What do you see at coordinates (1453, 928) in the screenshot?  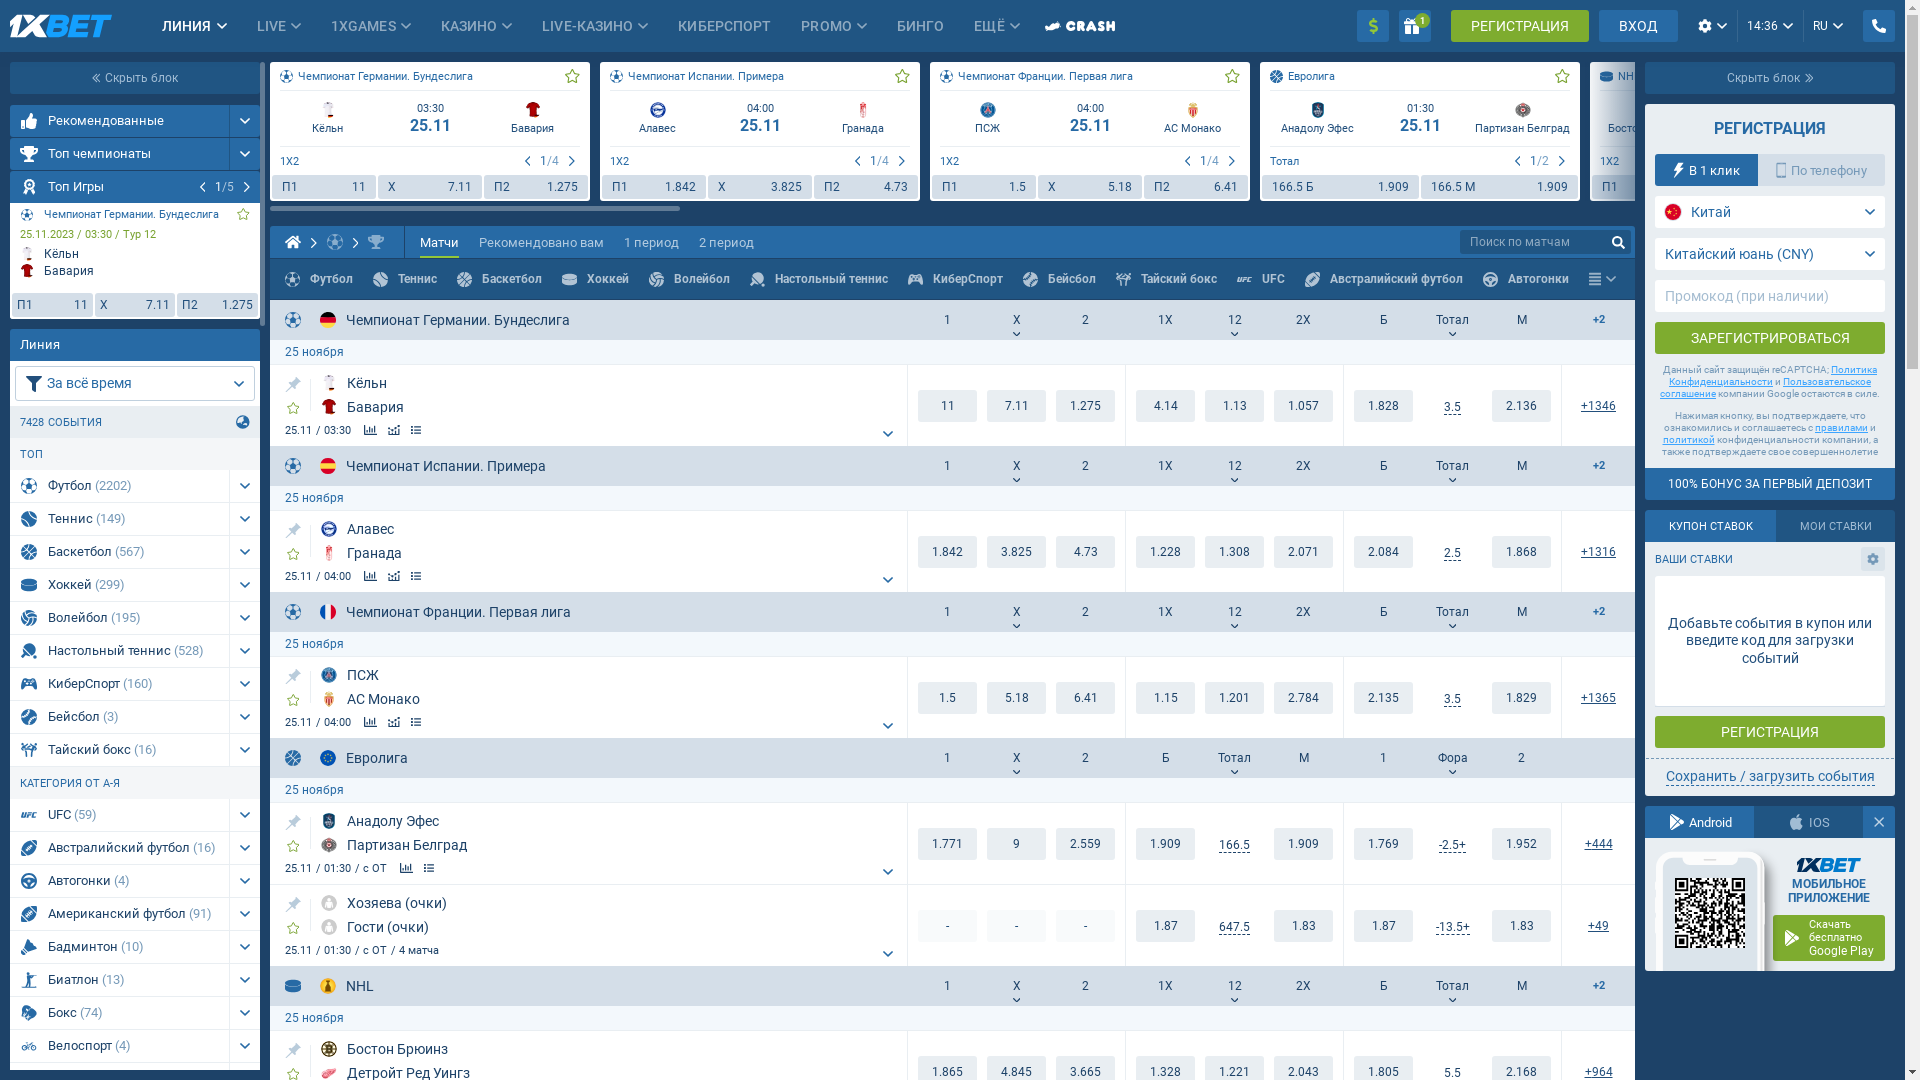 I see `-13.5+` at bounding box center [1453, 928].